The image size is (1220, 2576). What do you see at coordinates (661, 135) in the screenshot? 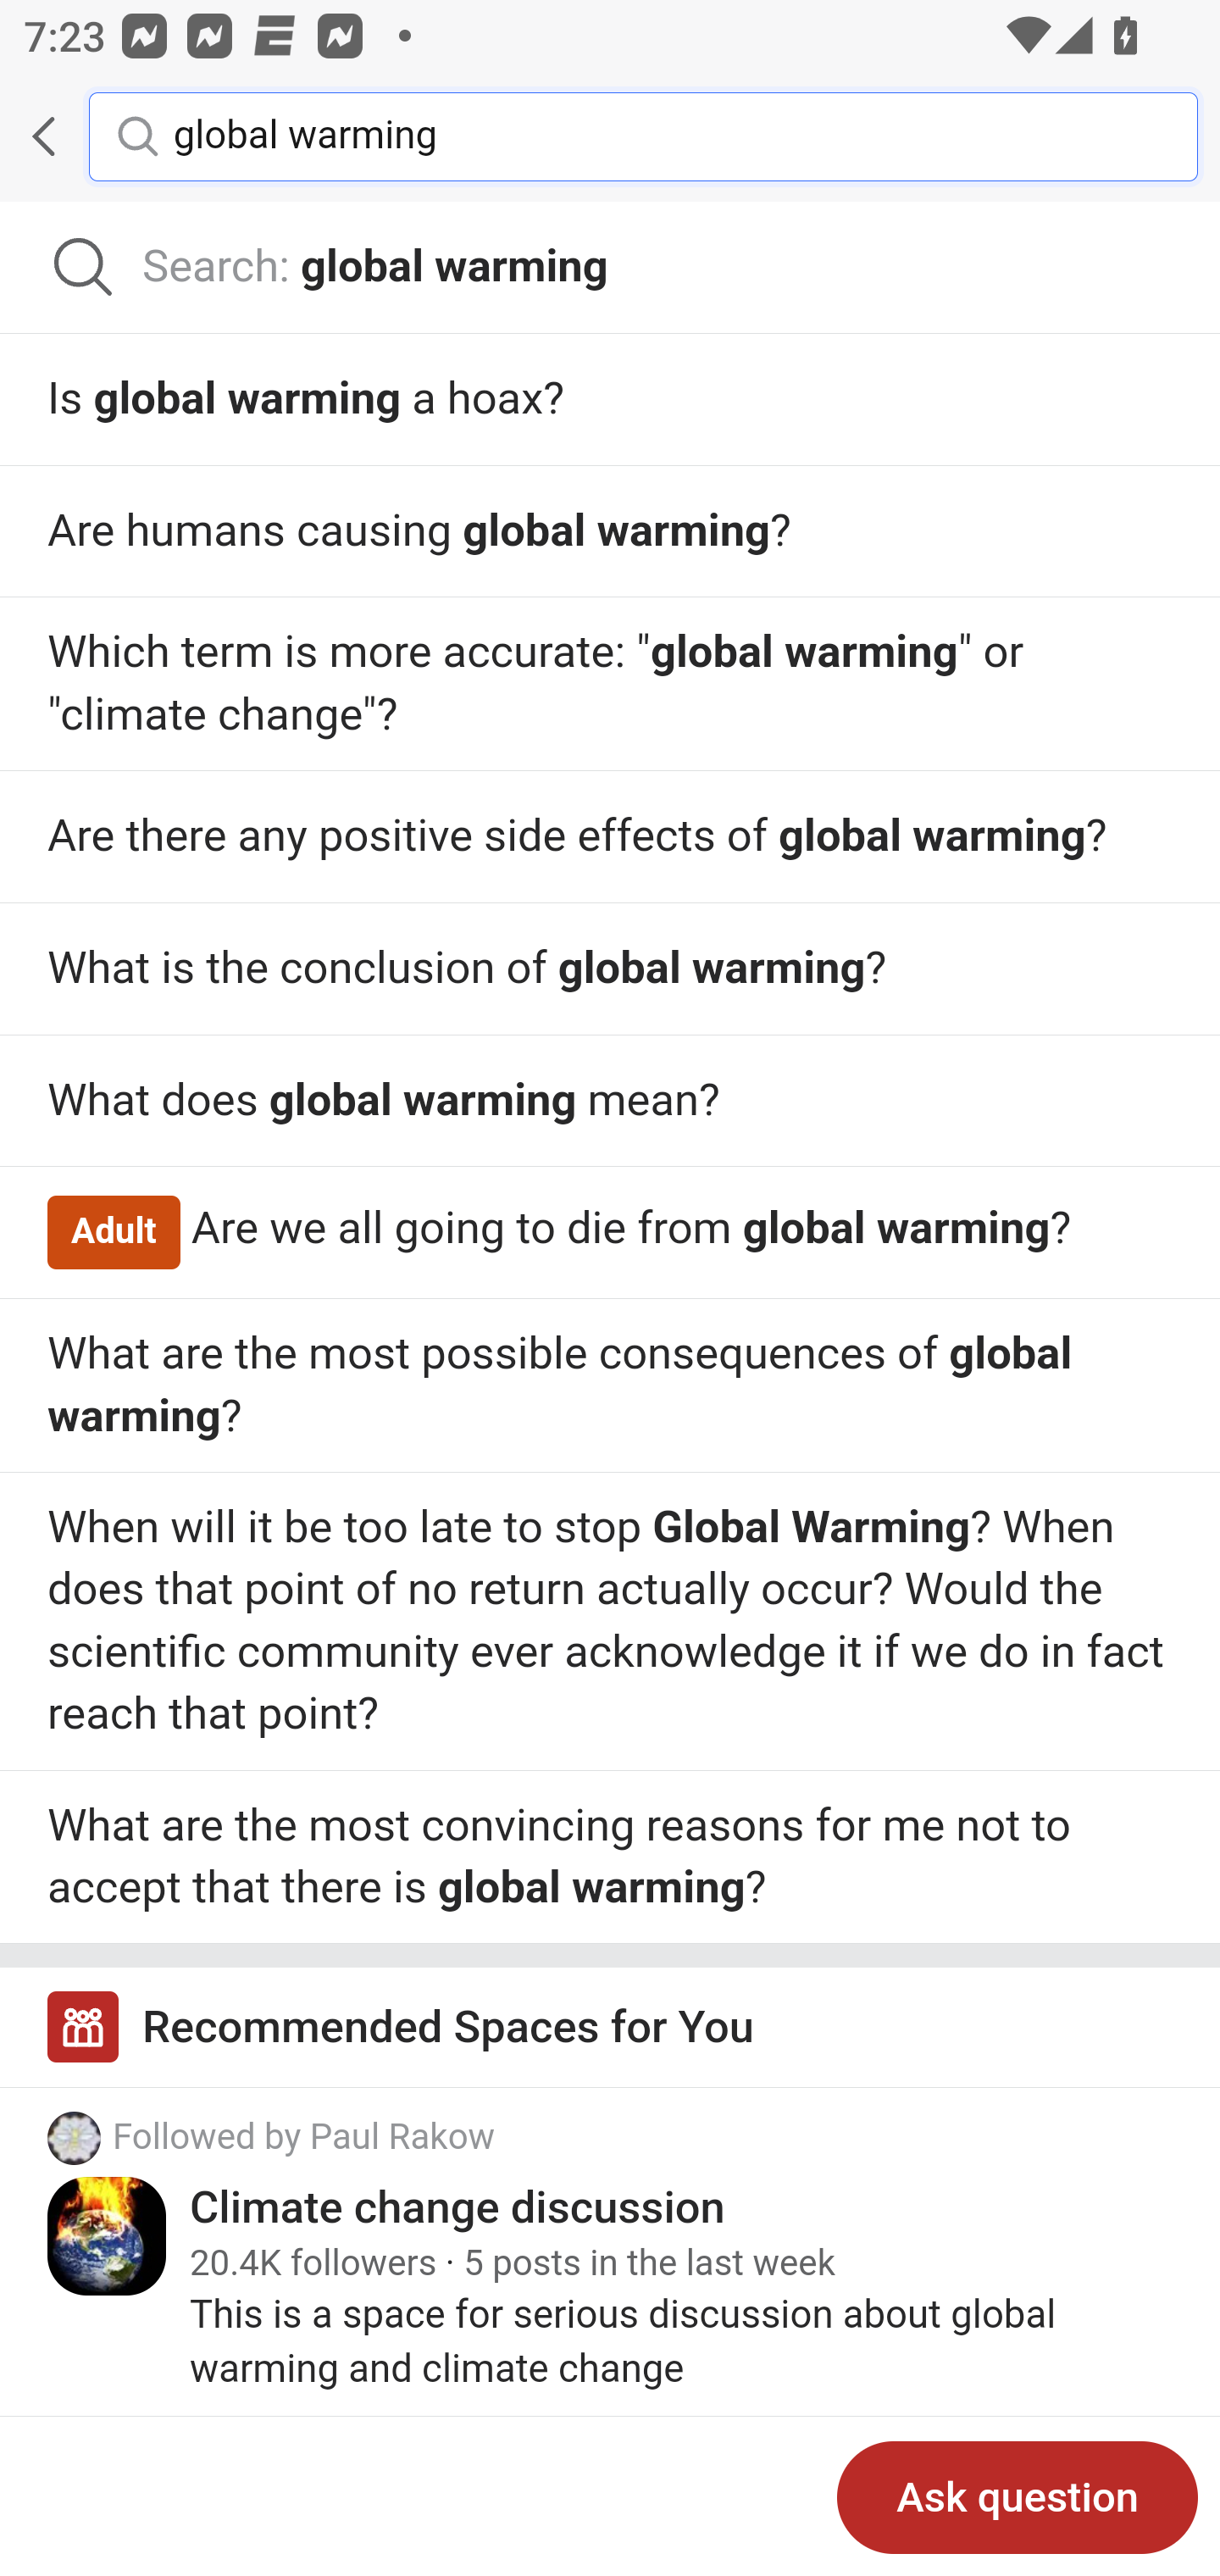
I see `global warming` at bounding box center [661, 135].